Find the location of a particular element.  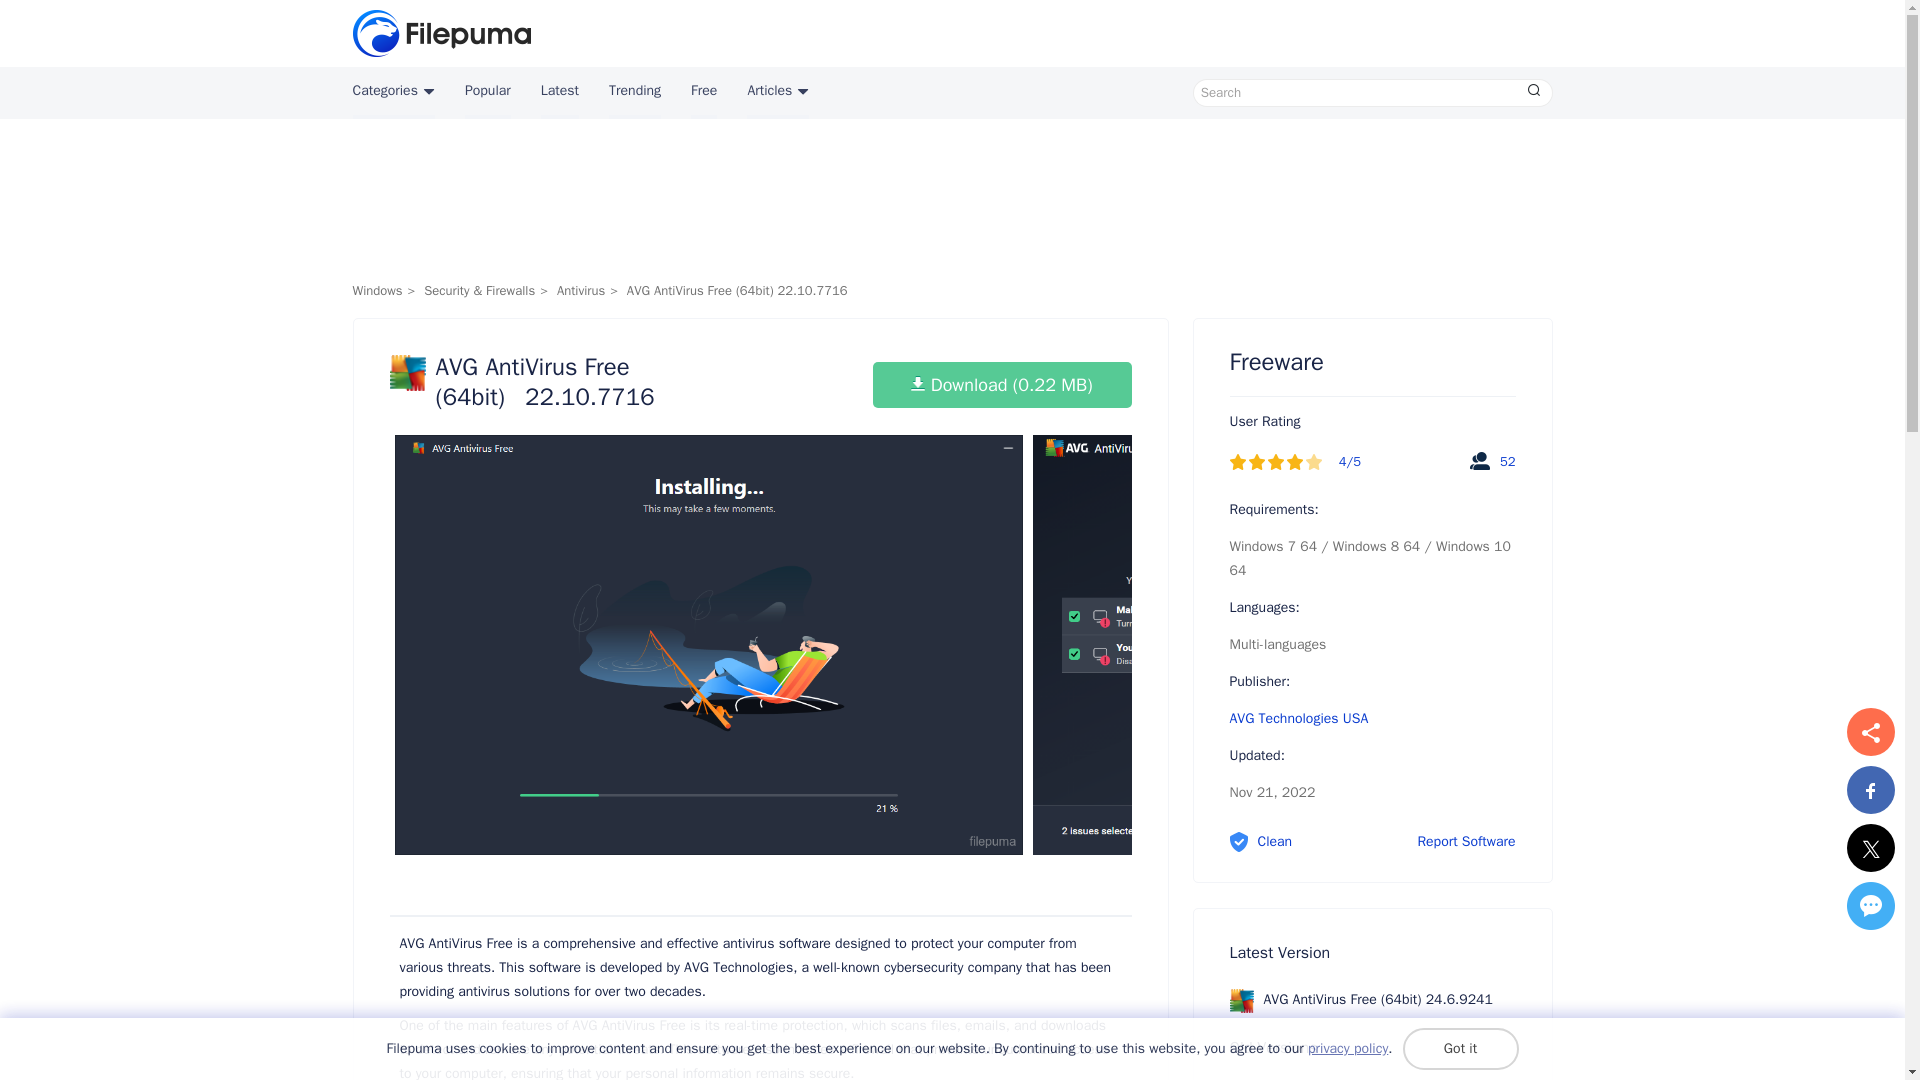

Articles is located at coordinates (777, 92).